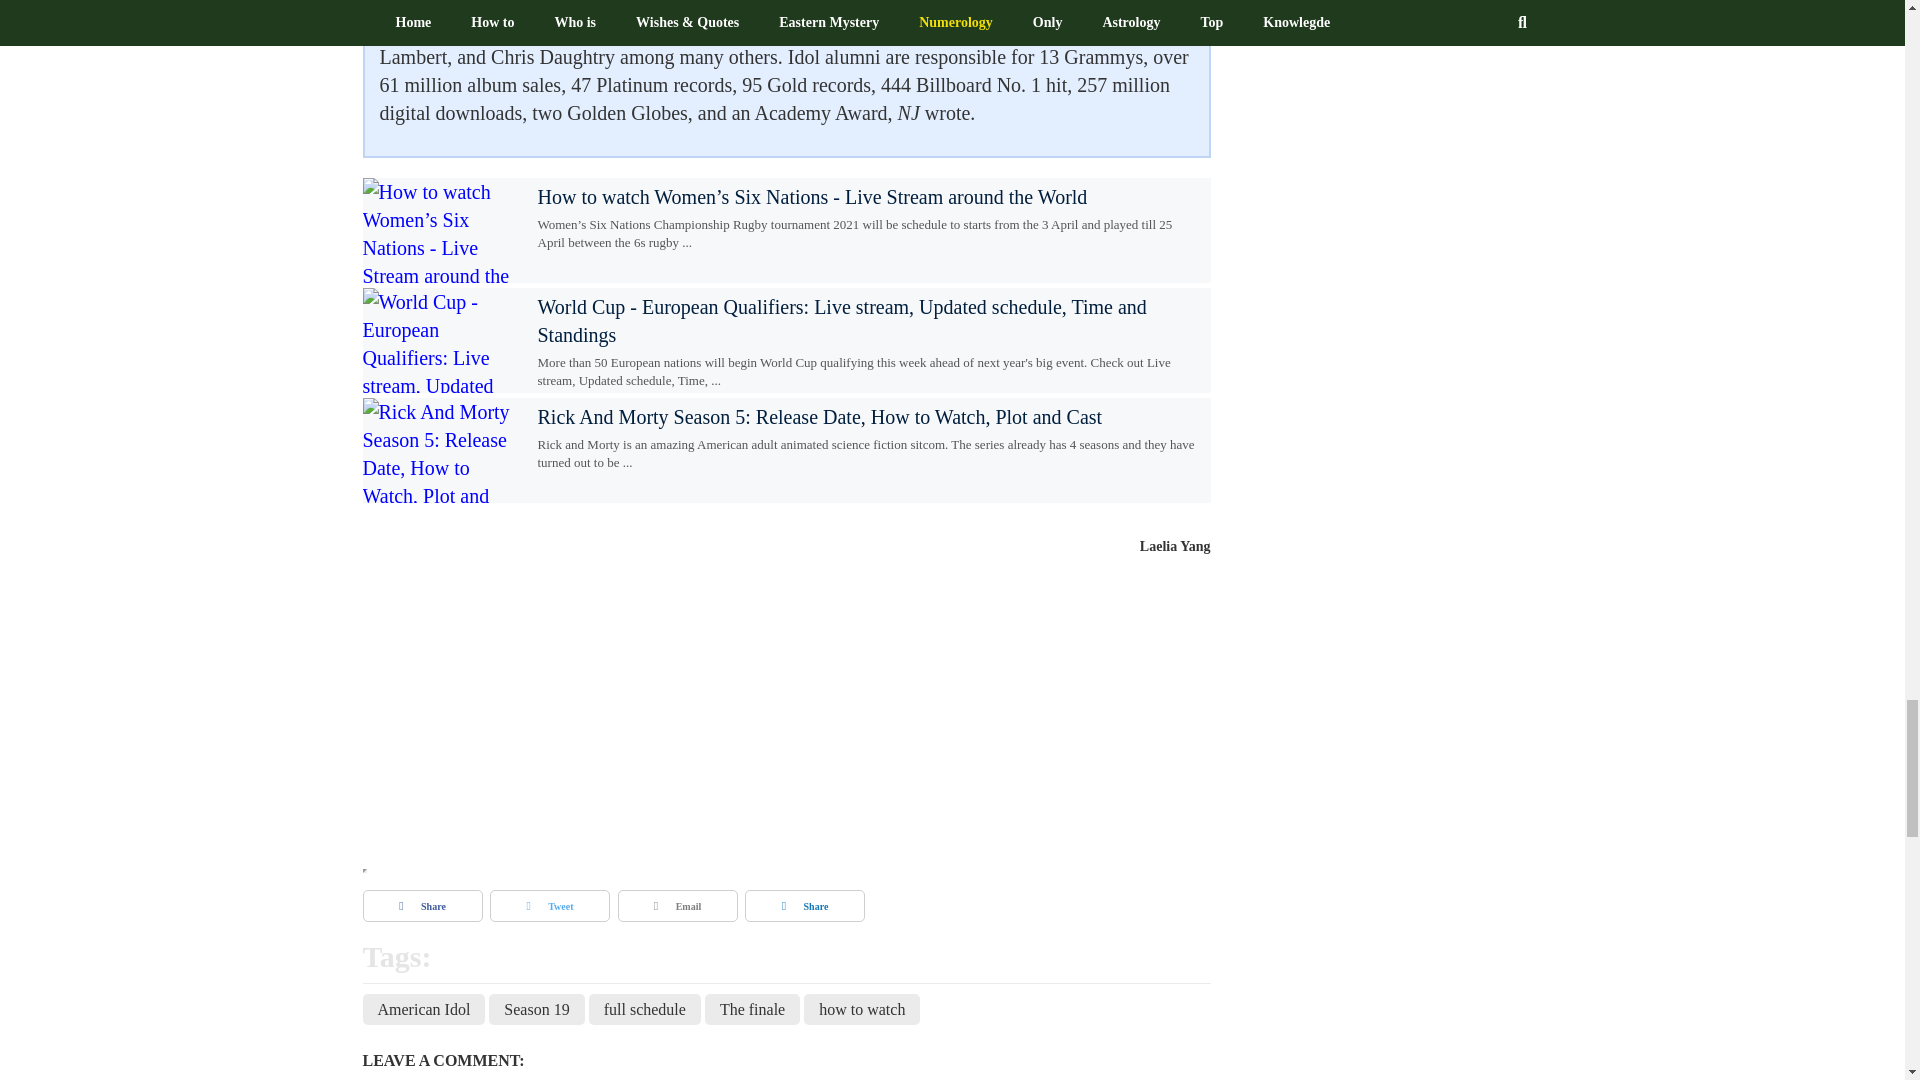 Image resolution: width=1920 pixels, height=1080 pixels. Describe the element at coordinates (678, 906) in the screenshot. I see `Share by Email` at that location.